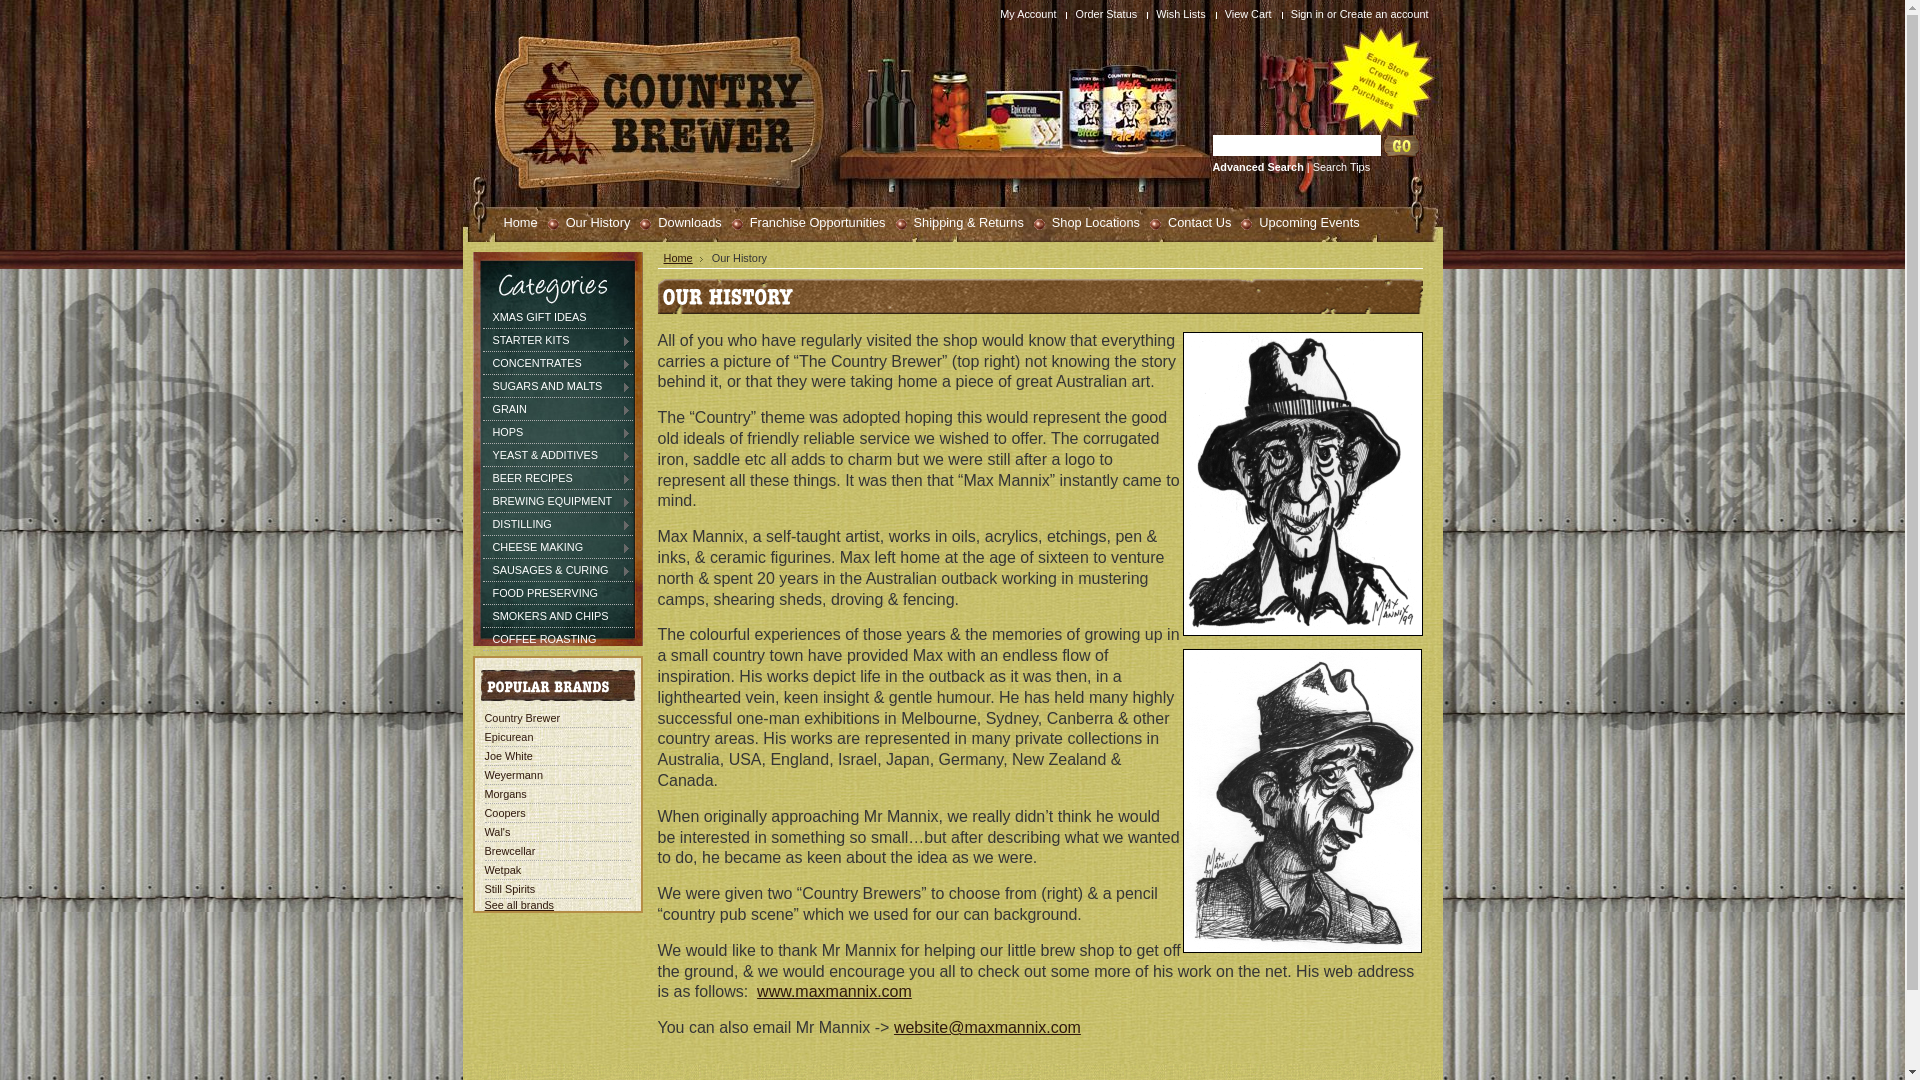  I want to click on COFFEE ROASTING, so click(557, 639).